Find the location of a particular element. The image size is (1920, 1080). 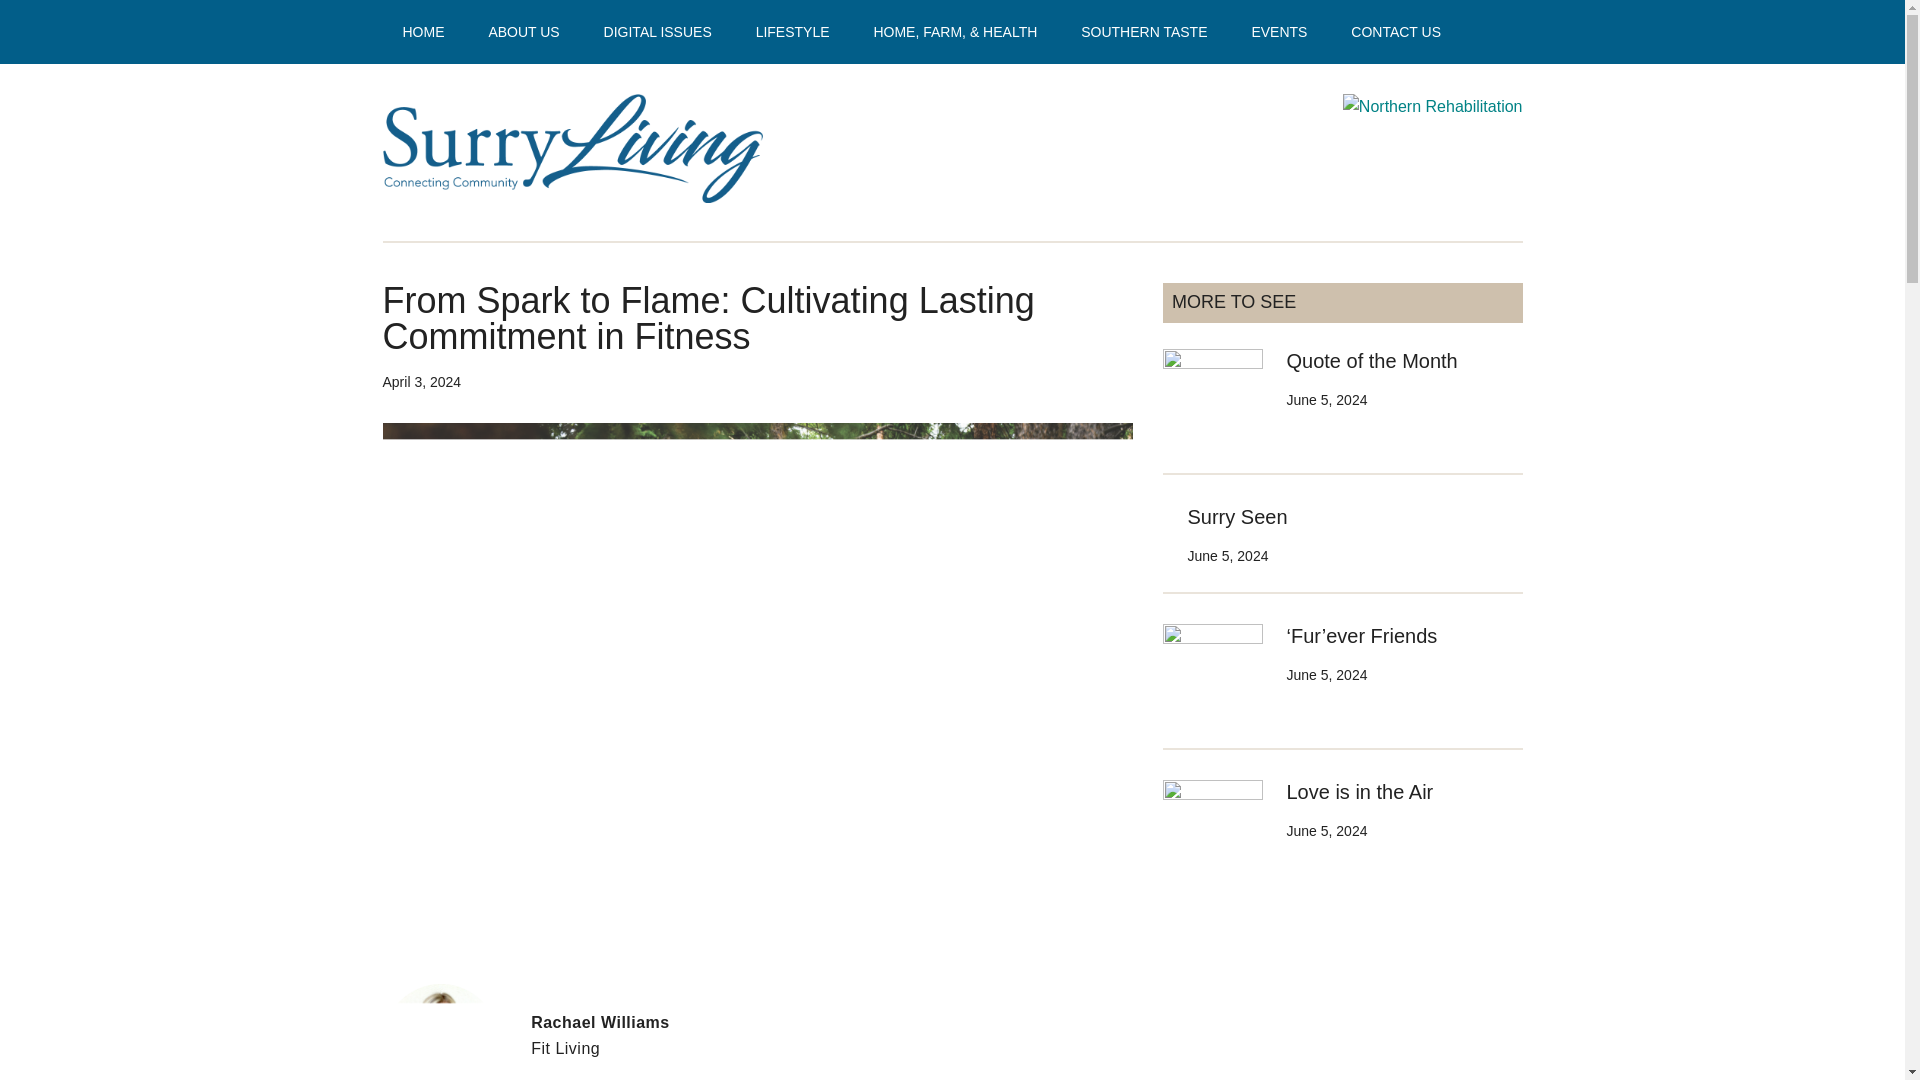

ABOUT US is located at coordinates (524, 32).